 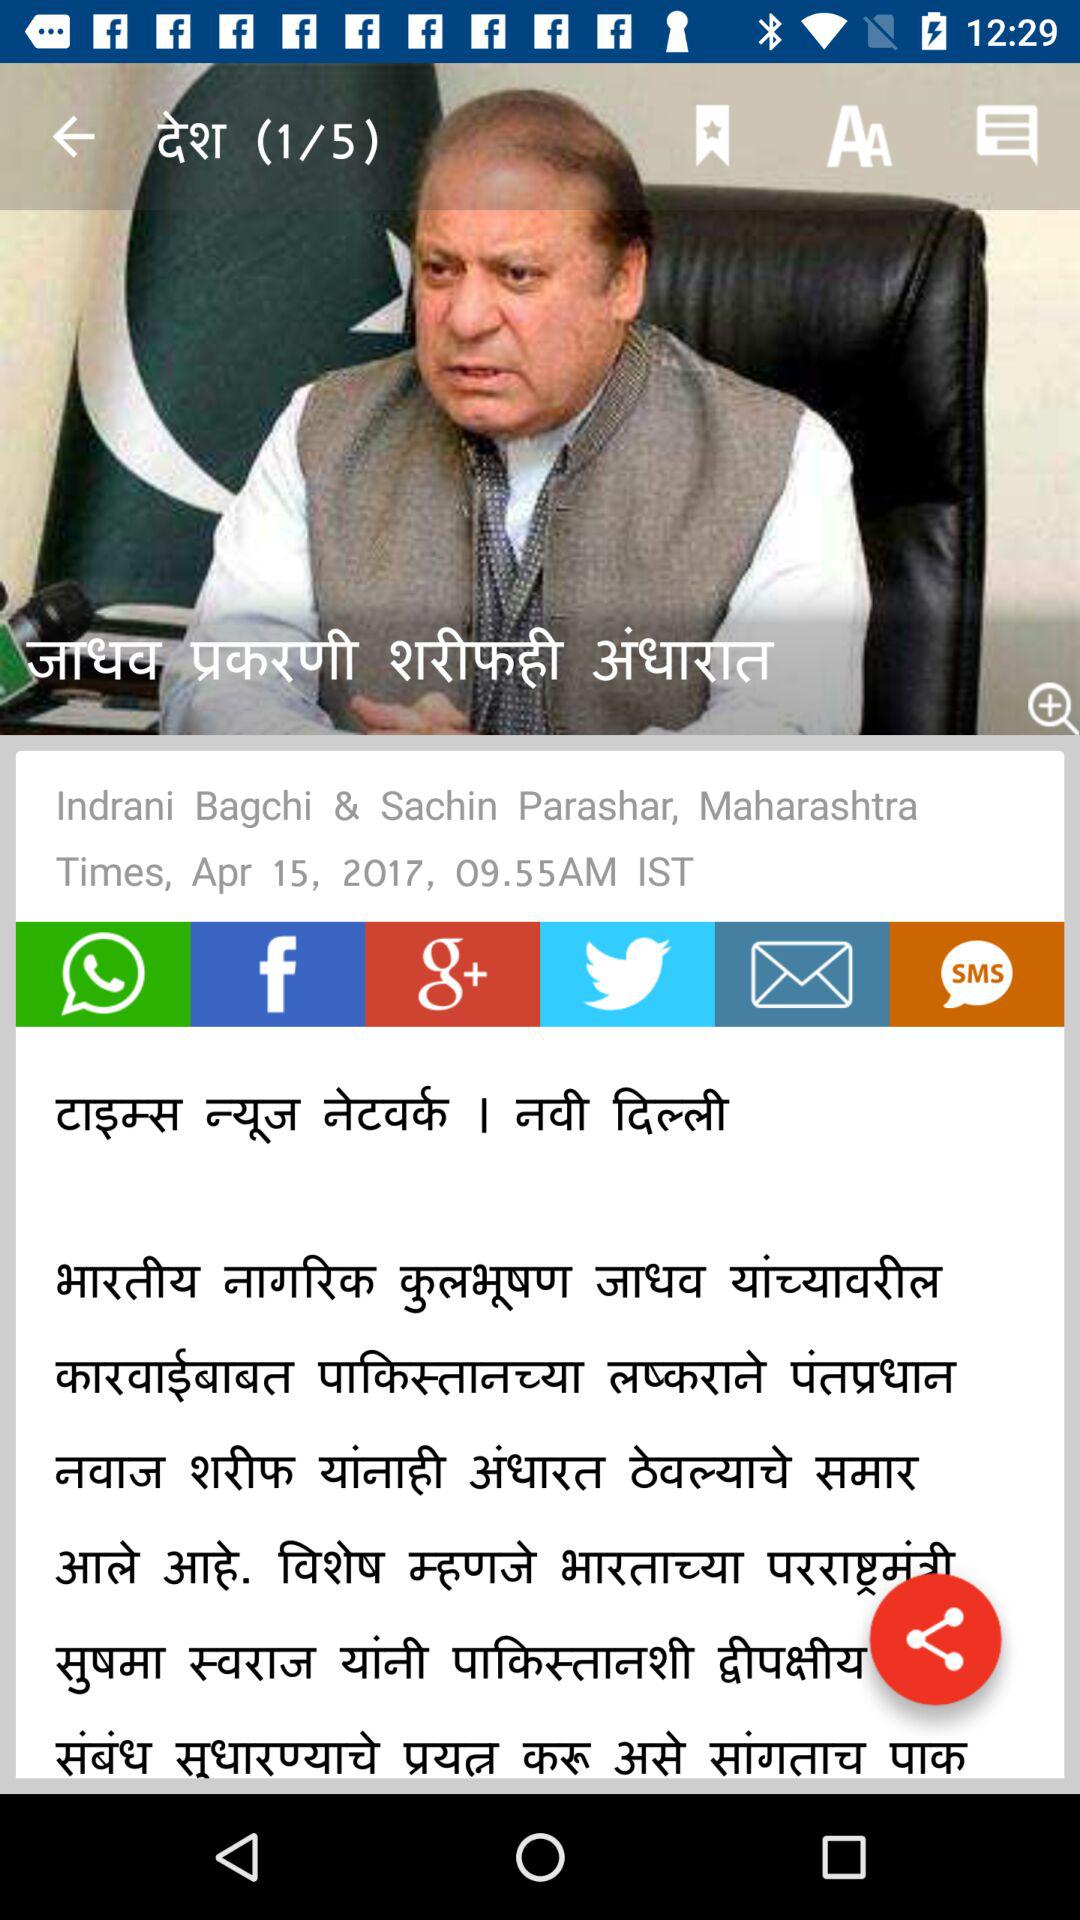 What do you see at coordinates (935, 1649) in the screenshot?
I see `share the article` at bounding box center [935, 1649].